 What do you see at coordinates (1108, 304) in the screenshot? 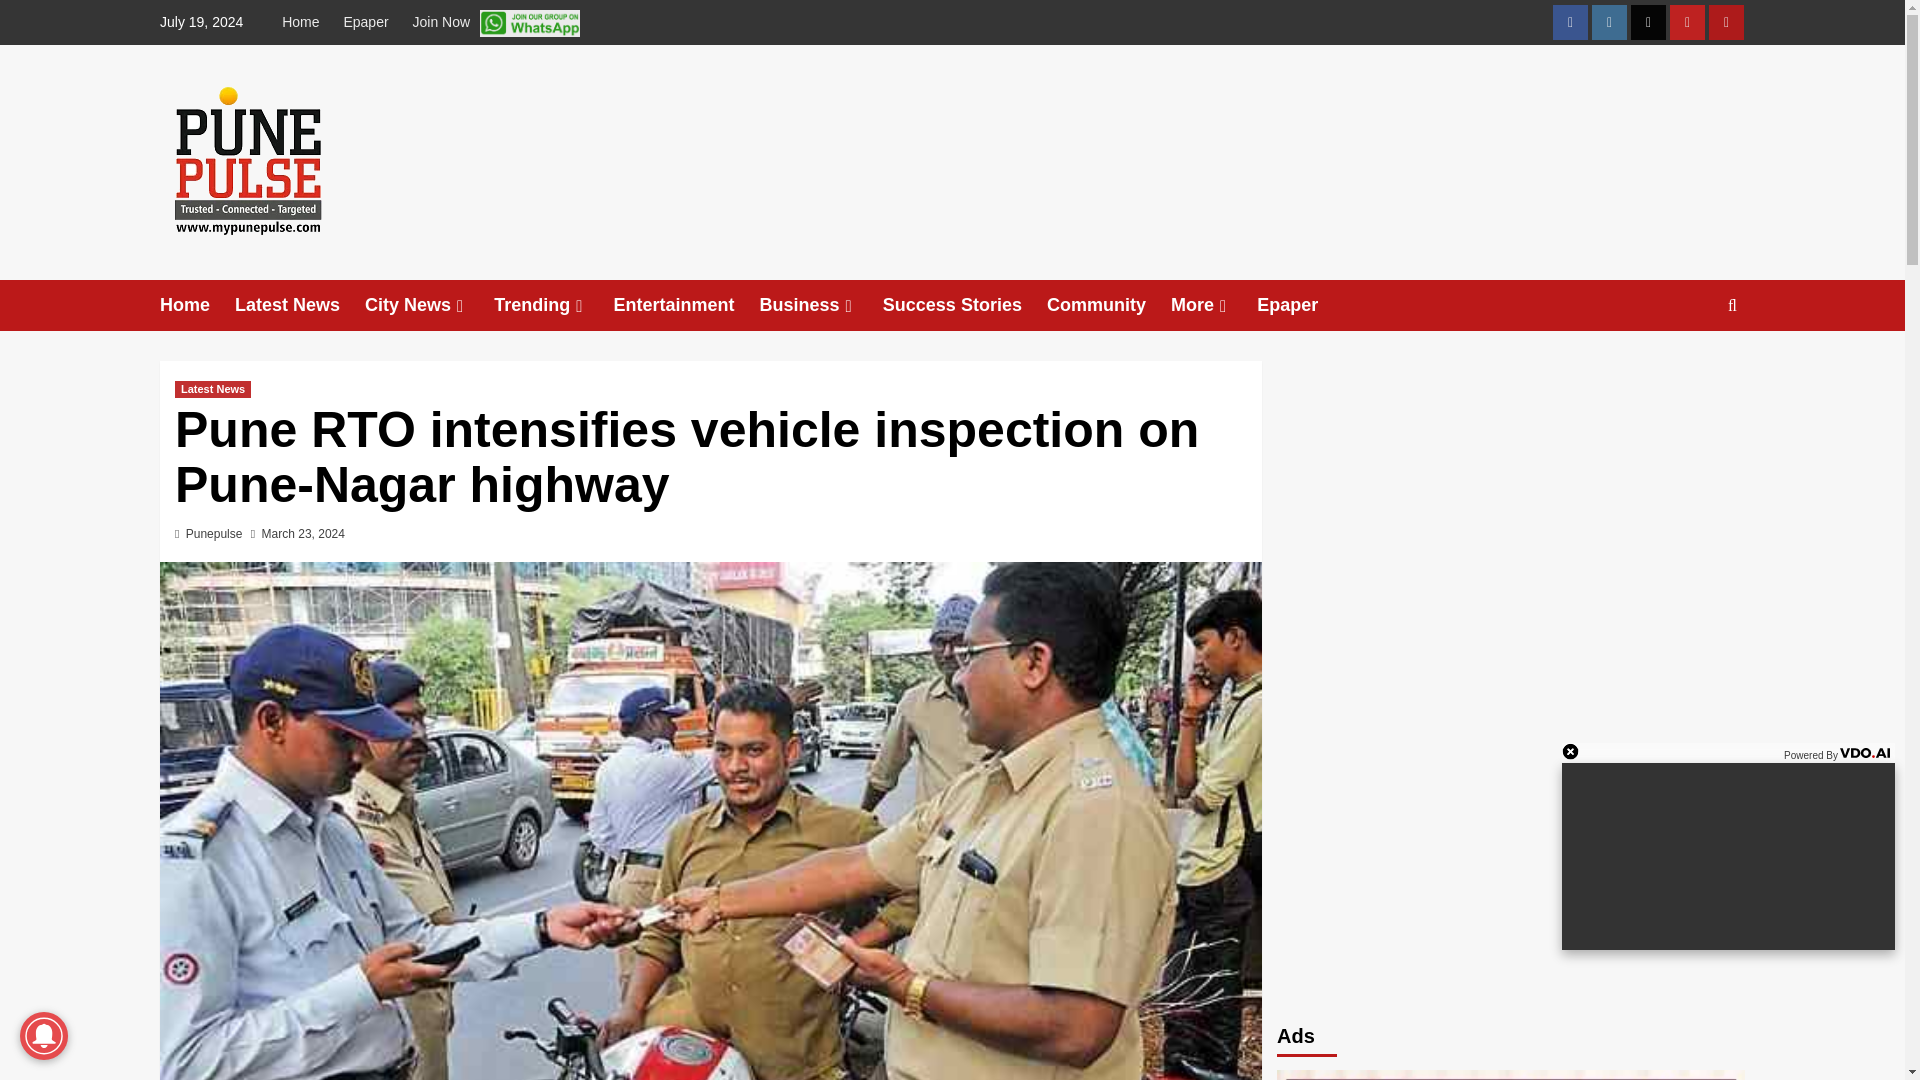
I see `Community` at bounding box center [1108, 304].